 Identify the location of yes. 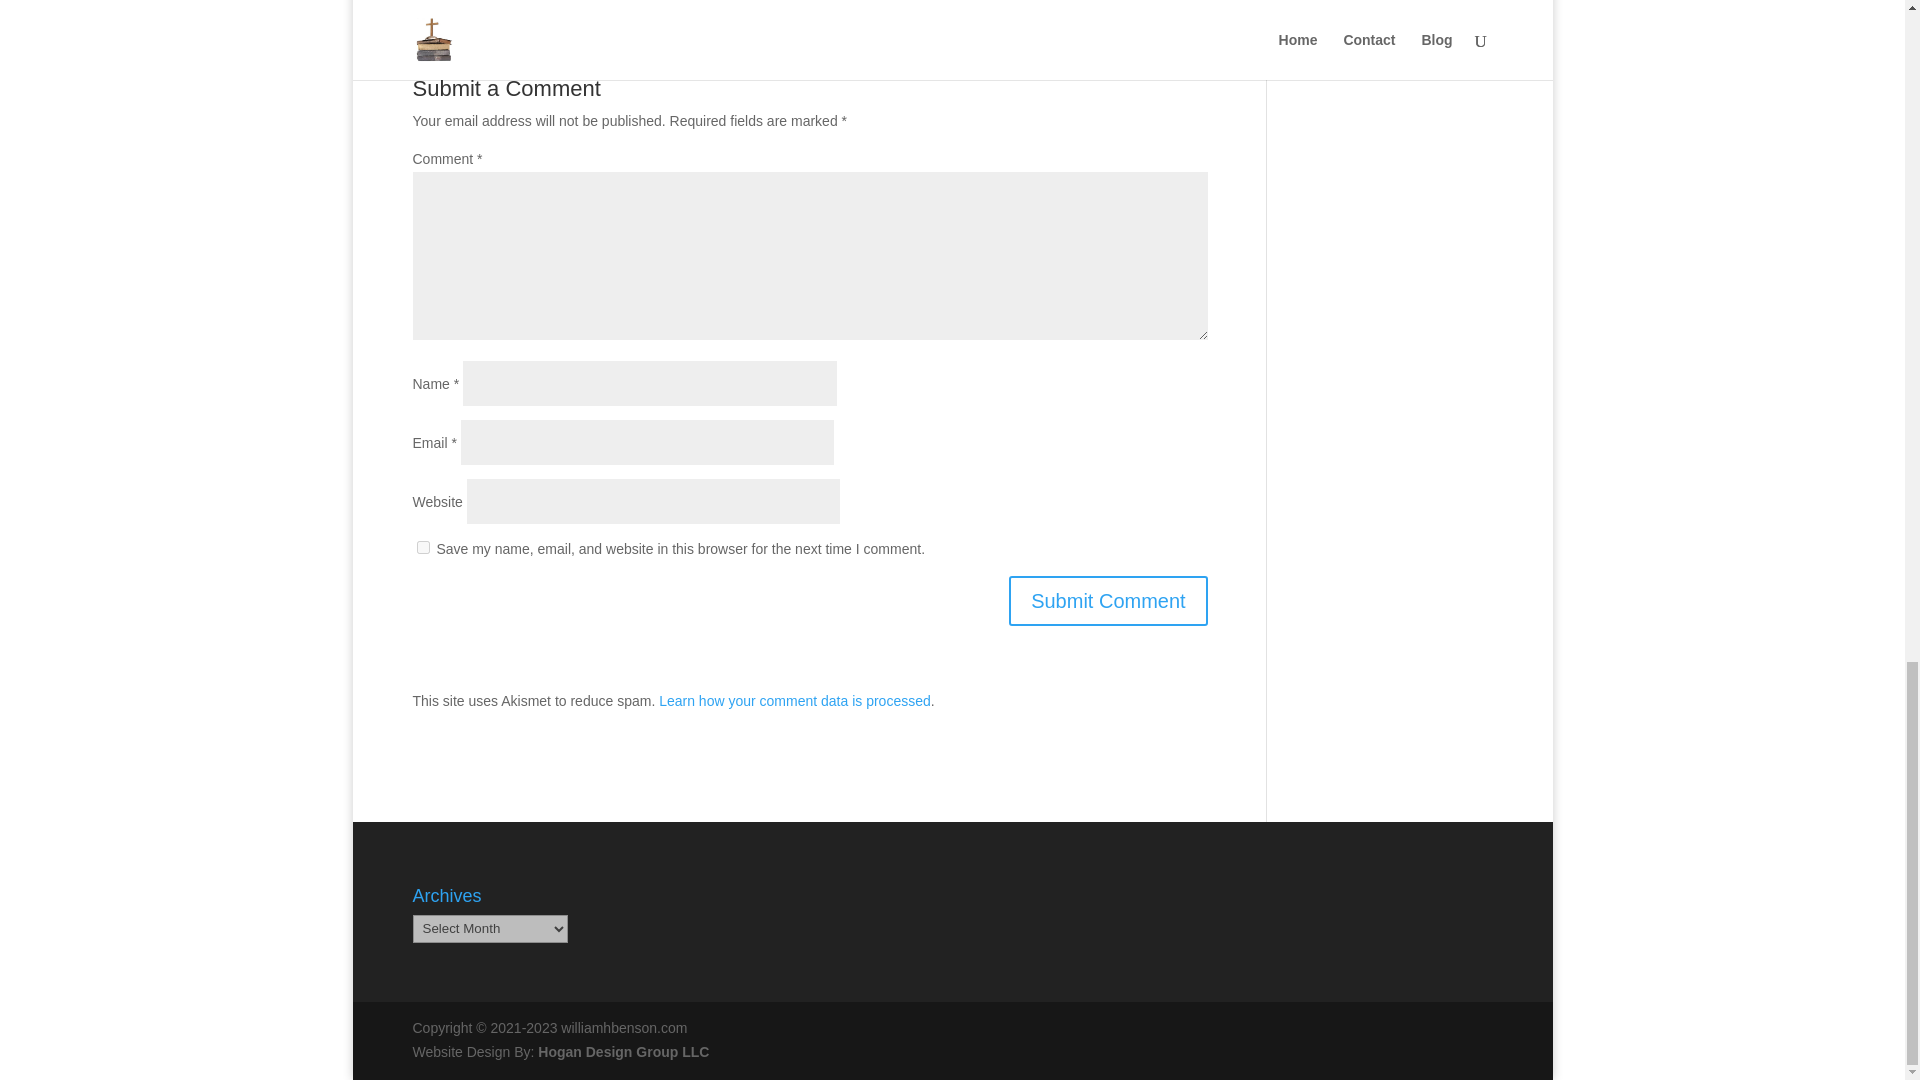
(422, 548).